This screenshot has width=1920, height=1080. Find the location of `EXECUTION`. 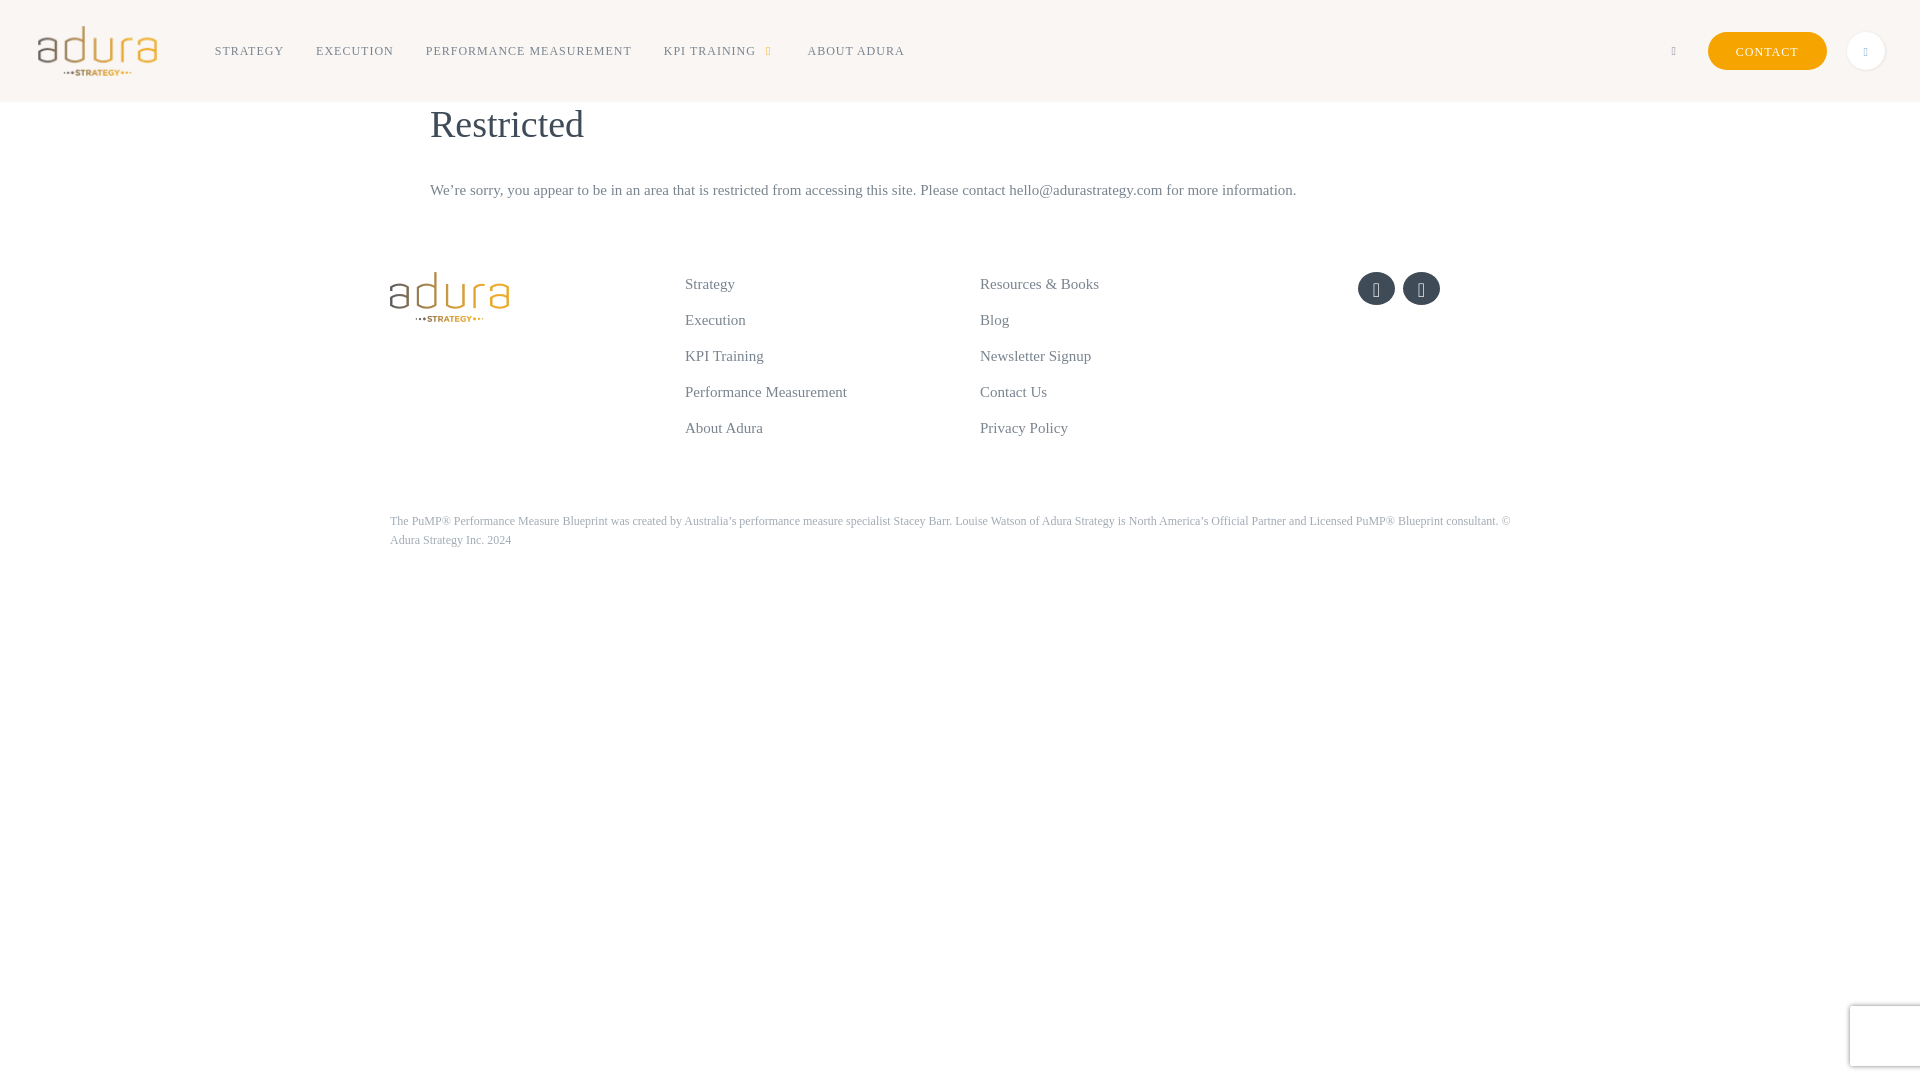

EXECUTION is located at coordinates (354, 51).